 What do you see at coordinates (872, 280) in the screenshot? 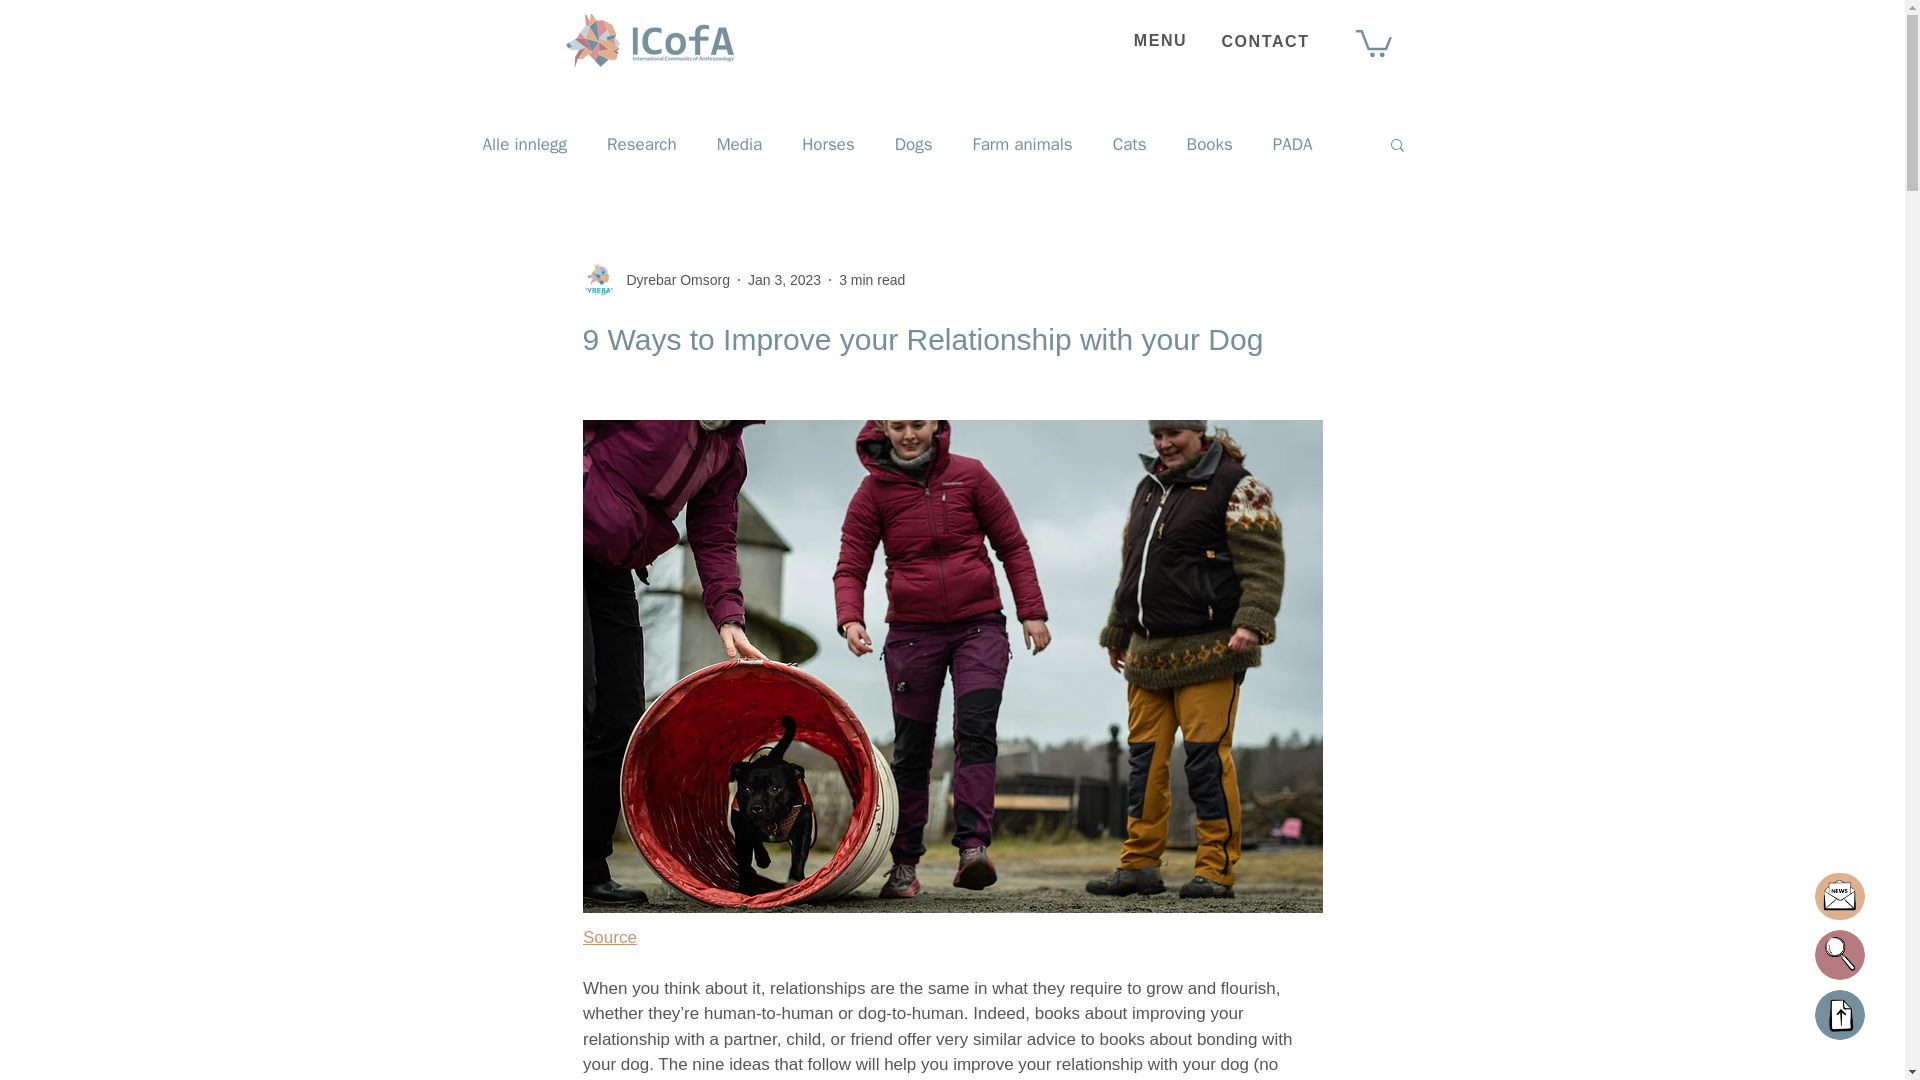
I see `3 min read` at bounding box center [872, 280].